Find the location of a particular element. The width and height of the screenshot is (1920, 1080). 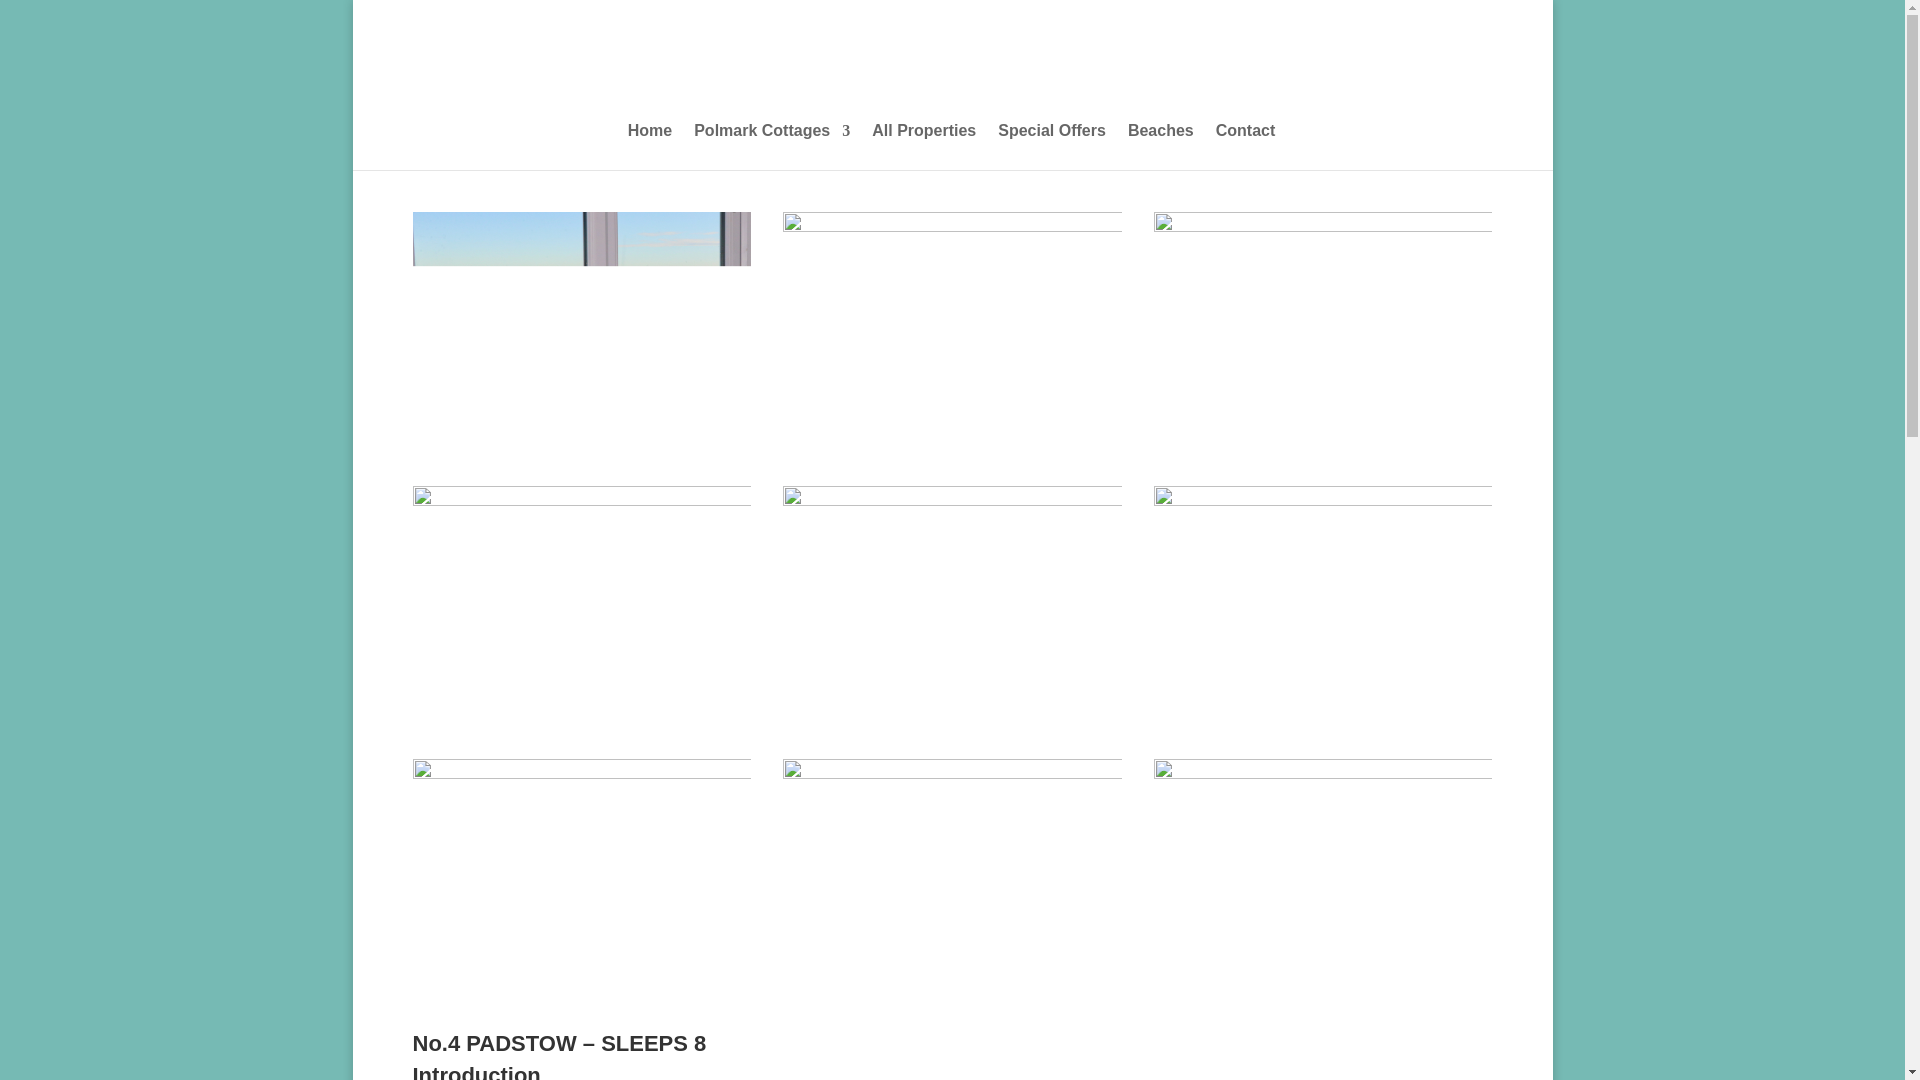

17 is located at coordinates (952, 324).